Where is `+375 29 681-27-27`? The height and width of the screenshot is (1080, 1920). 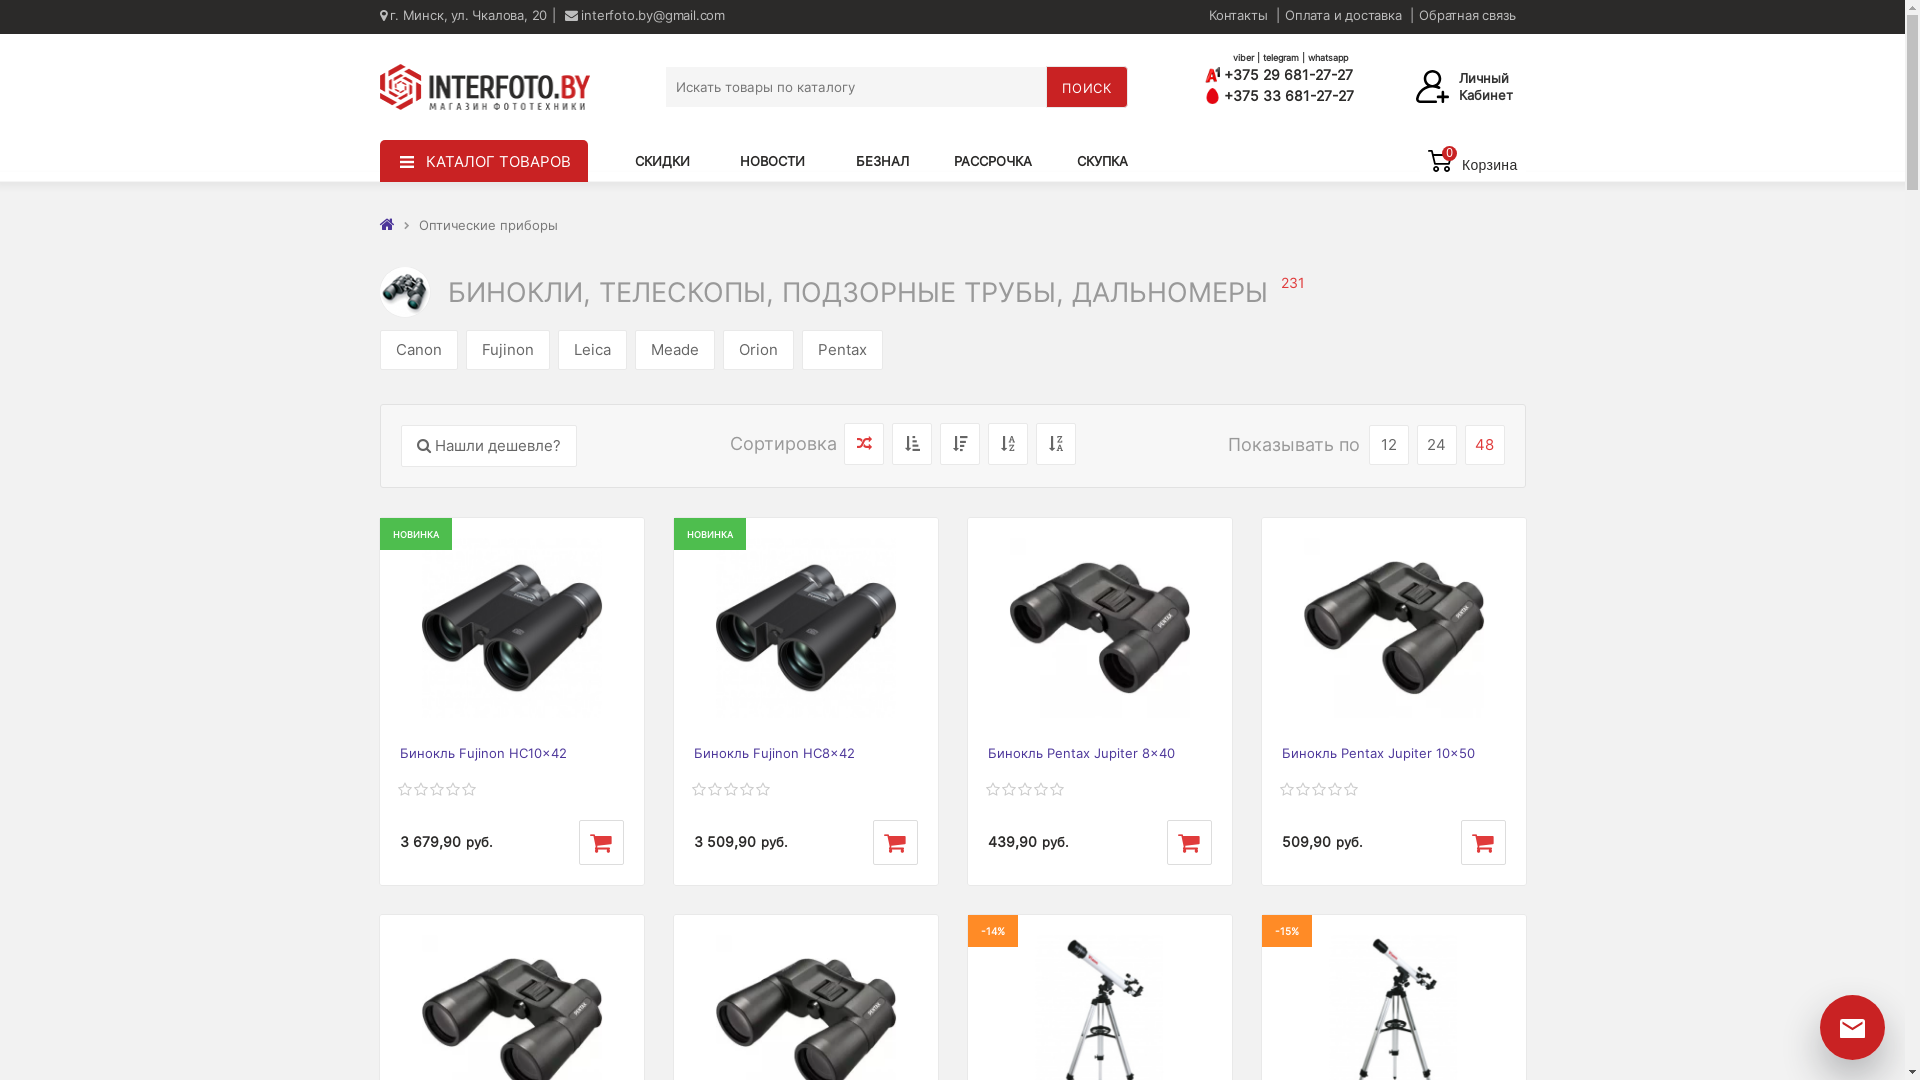
+375 29 681-27-27 is located at coordinates (1308, 74).